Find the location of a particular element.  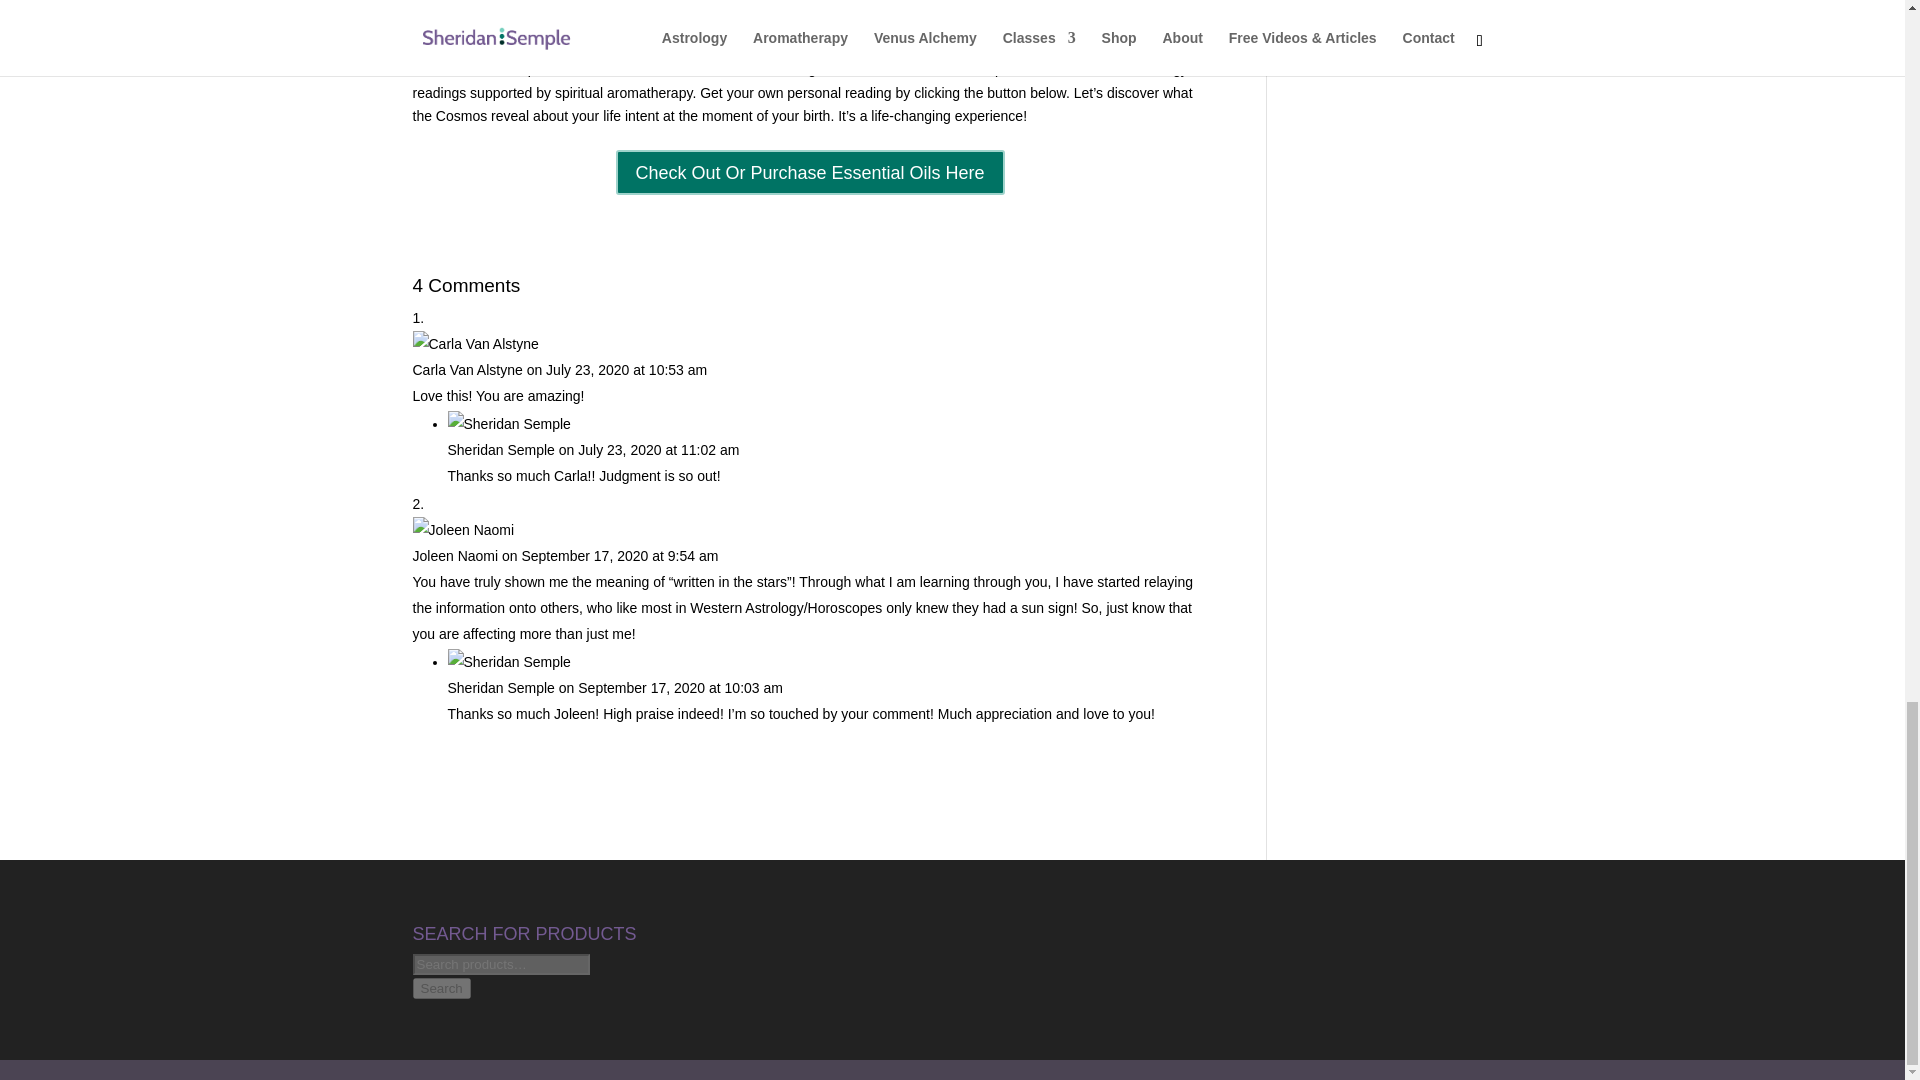

Get Your Shamanic Astrology Reading Here is located at coordinates (809, 24).